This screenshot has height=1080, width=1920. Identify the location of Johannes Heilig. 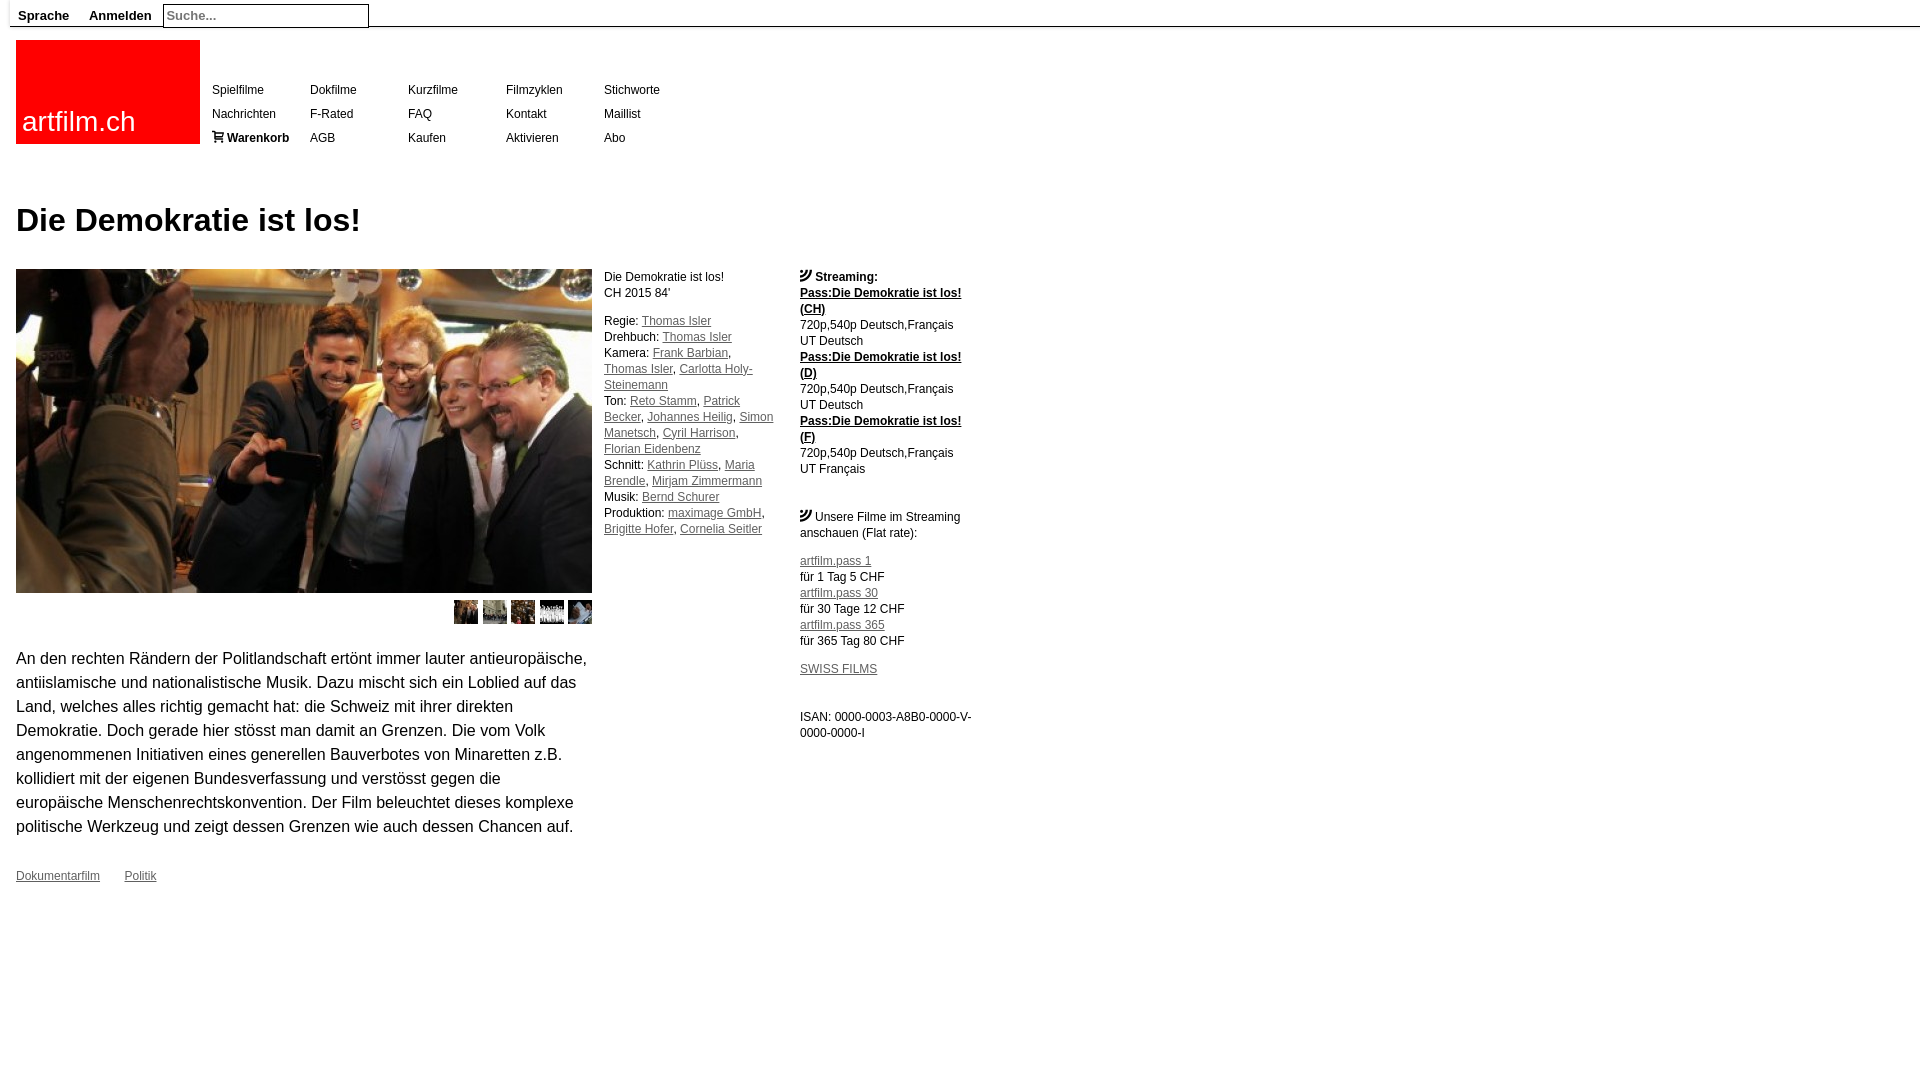
(690, 417).